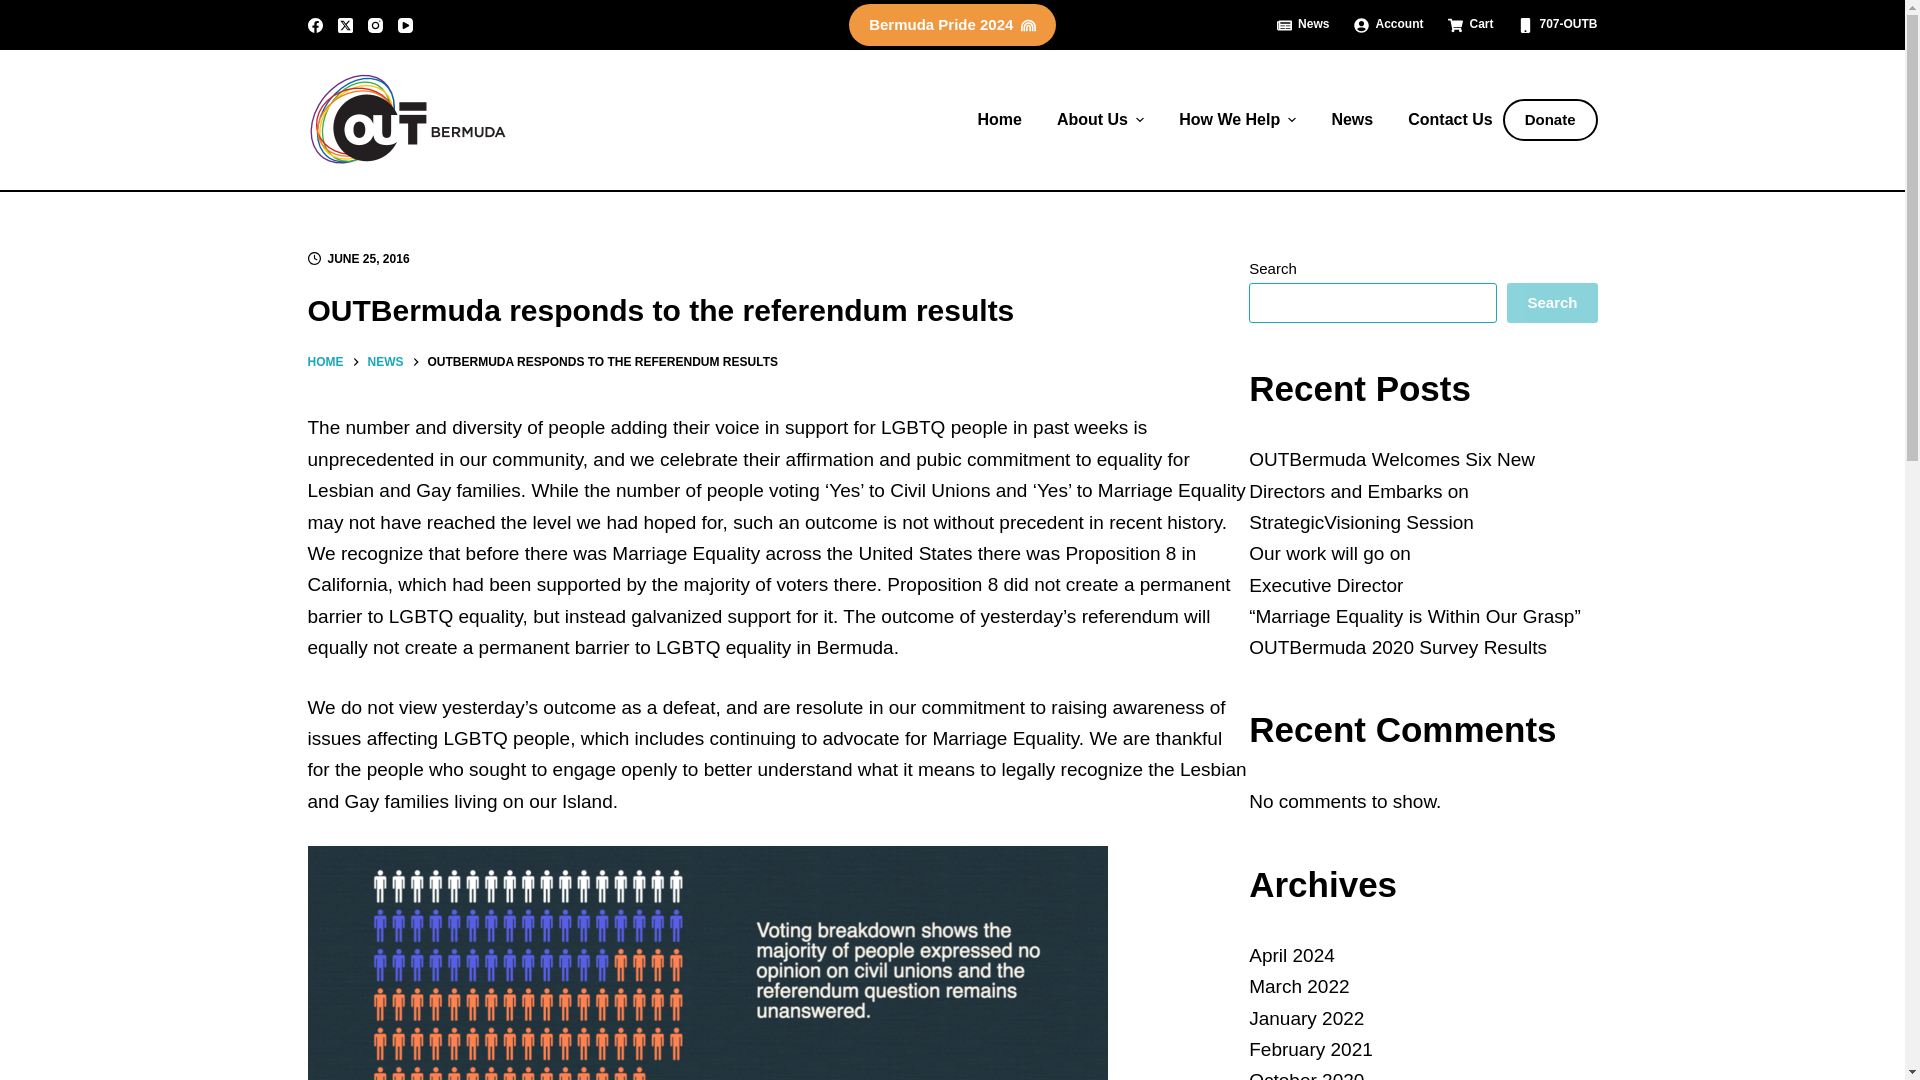 The height and width of the screenshot is (1080, 1920). Describe the element at coordinates (952, 25) in the screenshot. I see `Bermuda Pride 2024` at that location.